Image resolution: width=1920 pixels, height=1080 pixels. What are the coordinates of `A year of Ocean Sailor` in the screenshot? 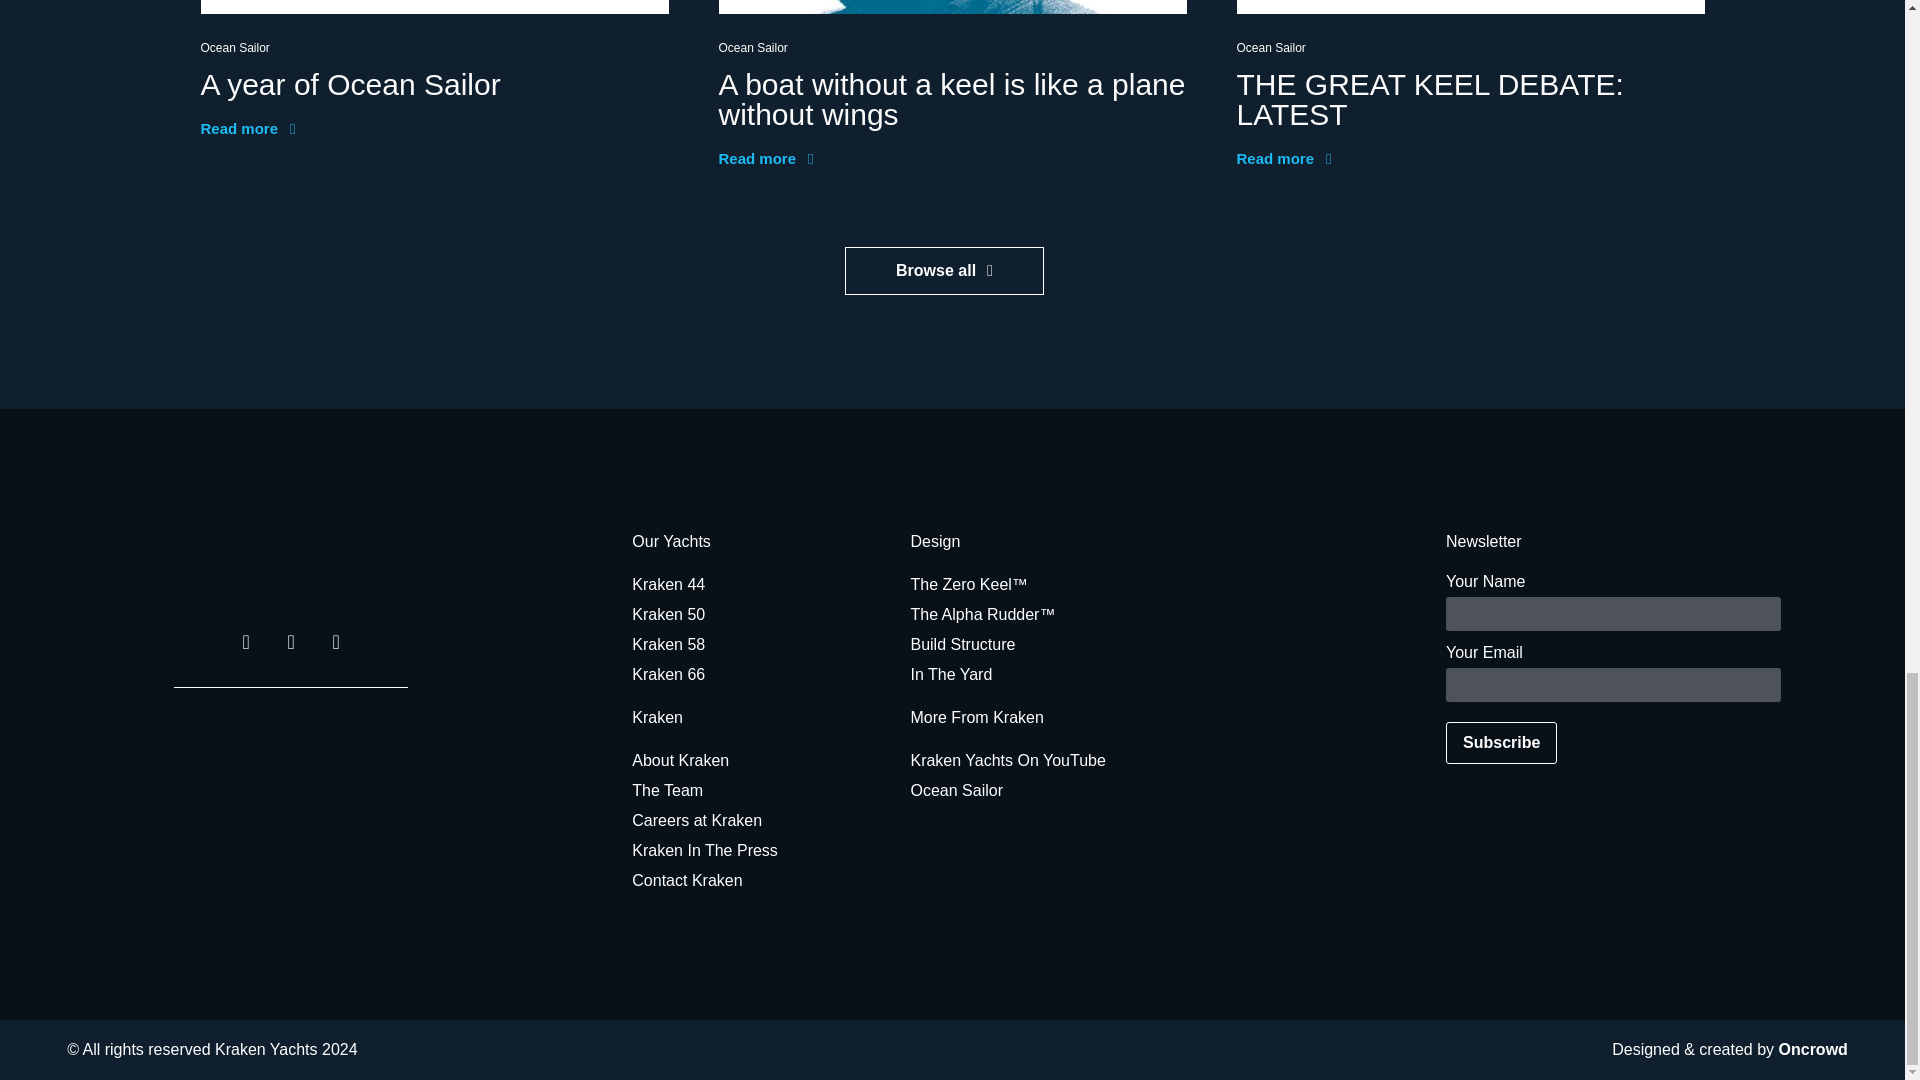 It's located at (349, 84).